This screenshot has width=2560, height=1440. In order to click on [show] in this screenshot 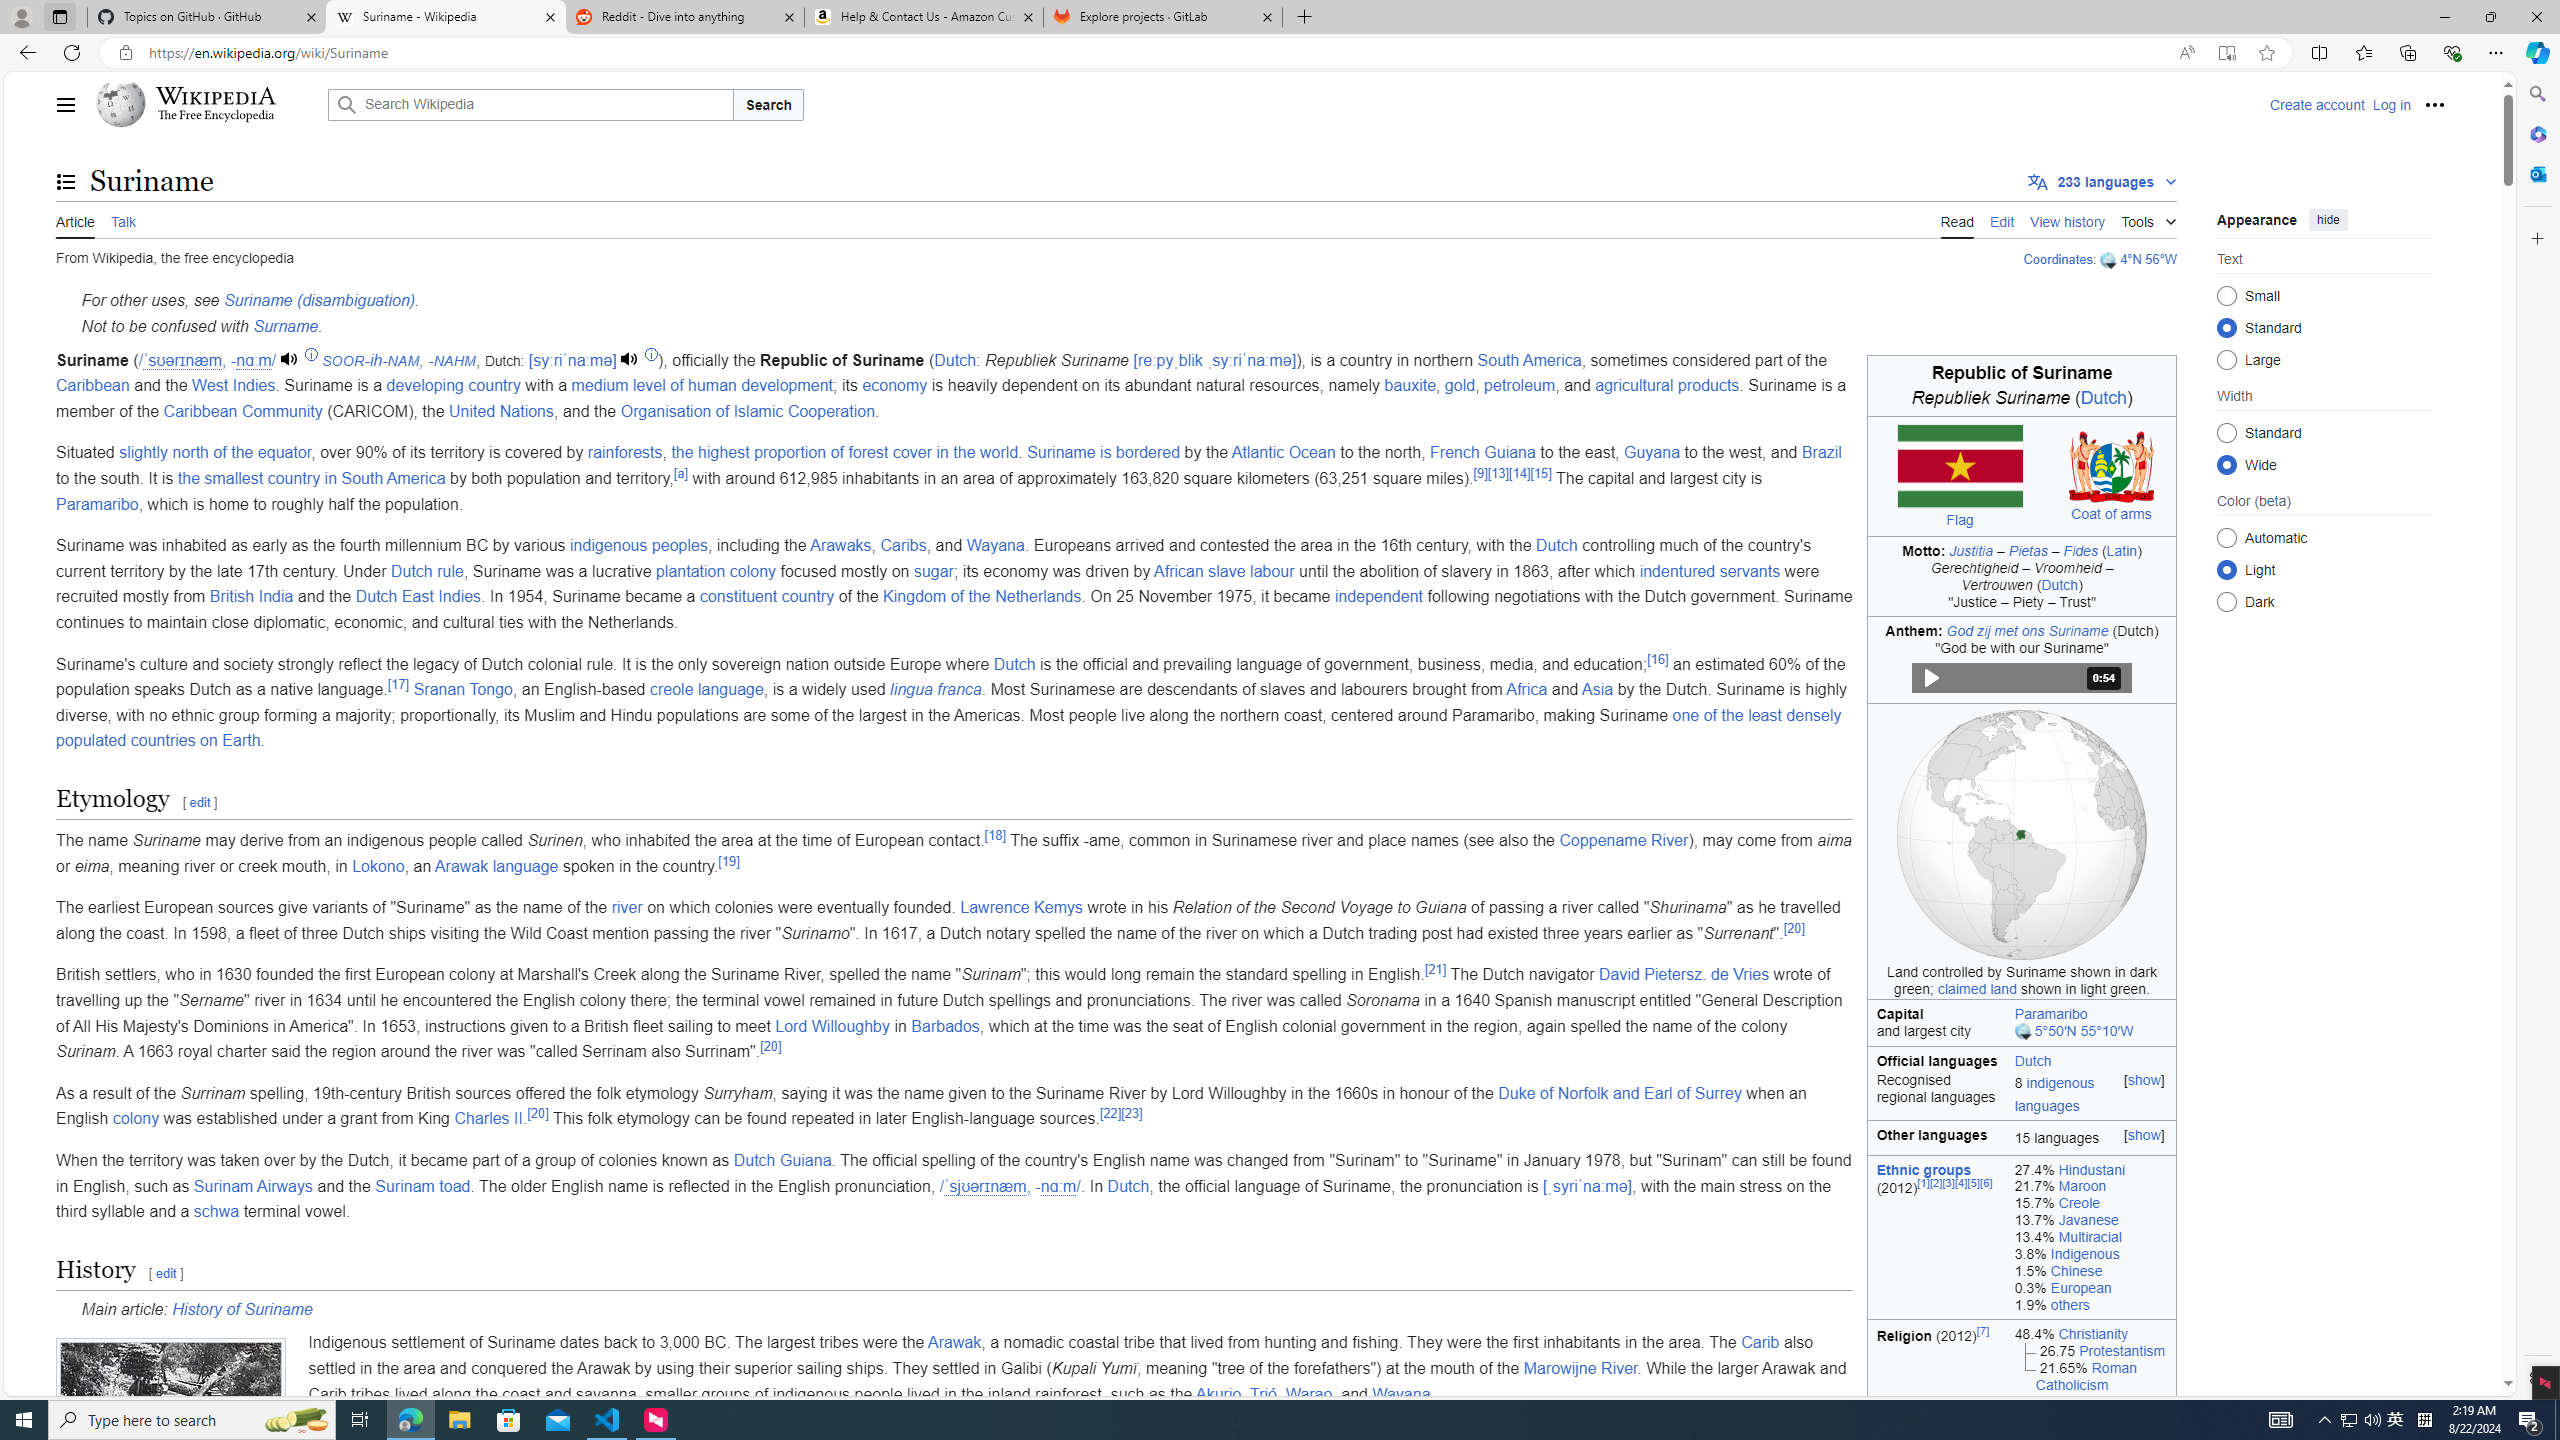, I will do `click(2145, 1134)`.